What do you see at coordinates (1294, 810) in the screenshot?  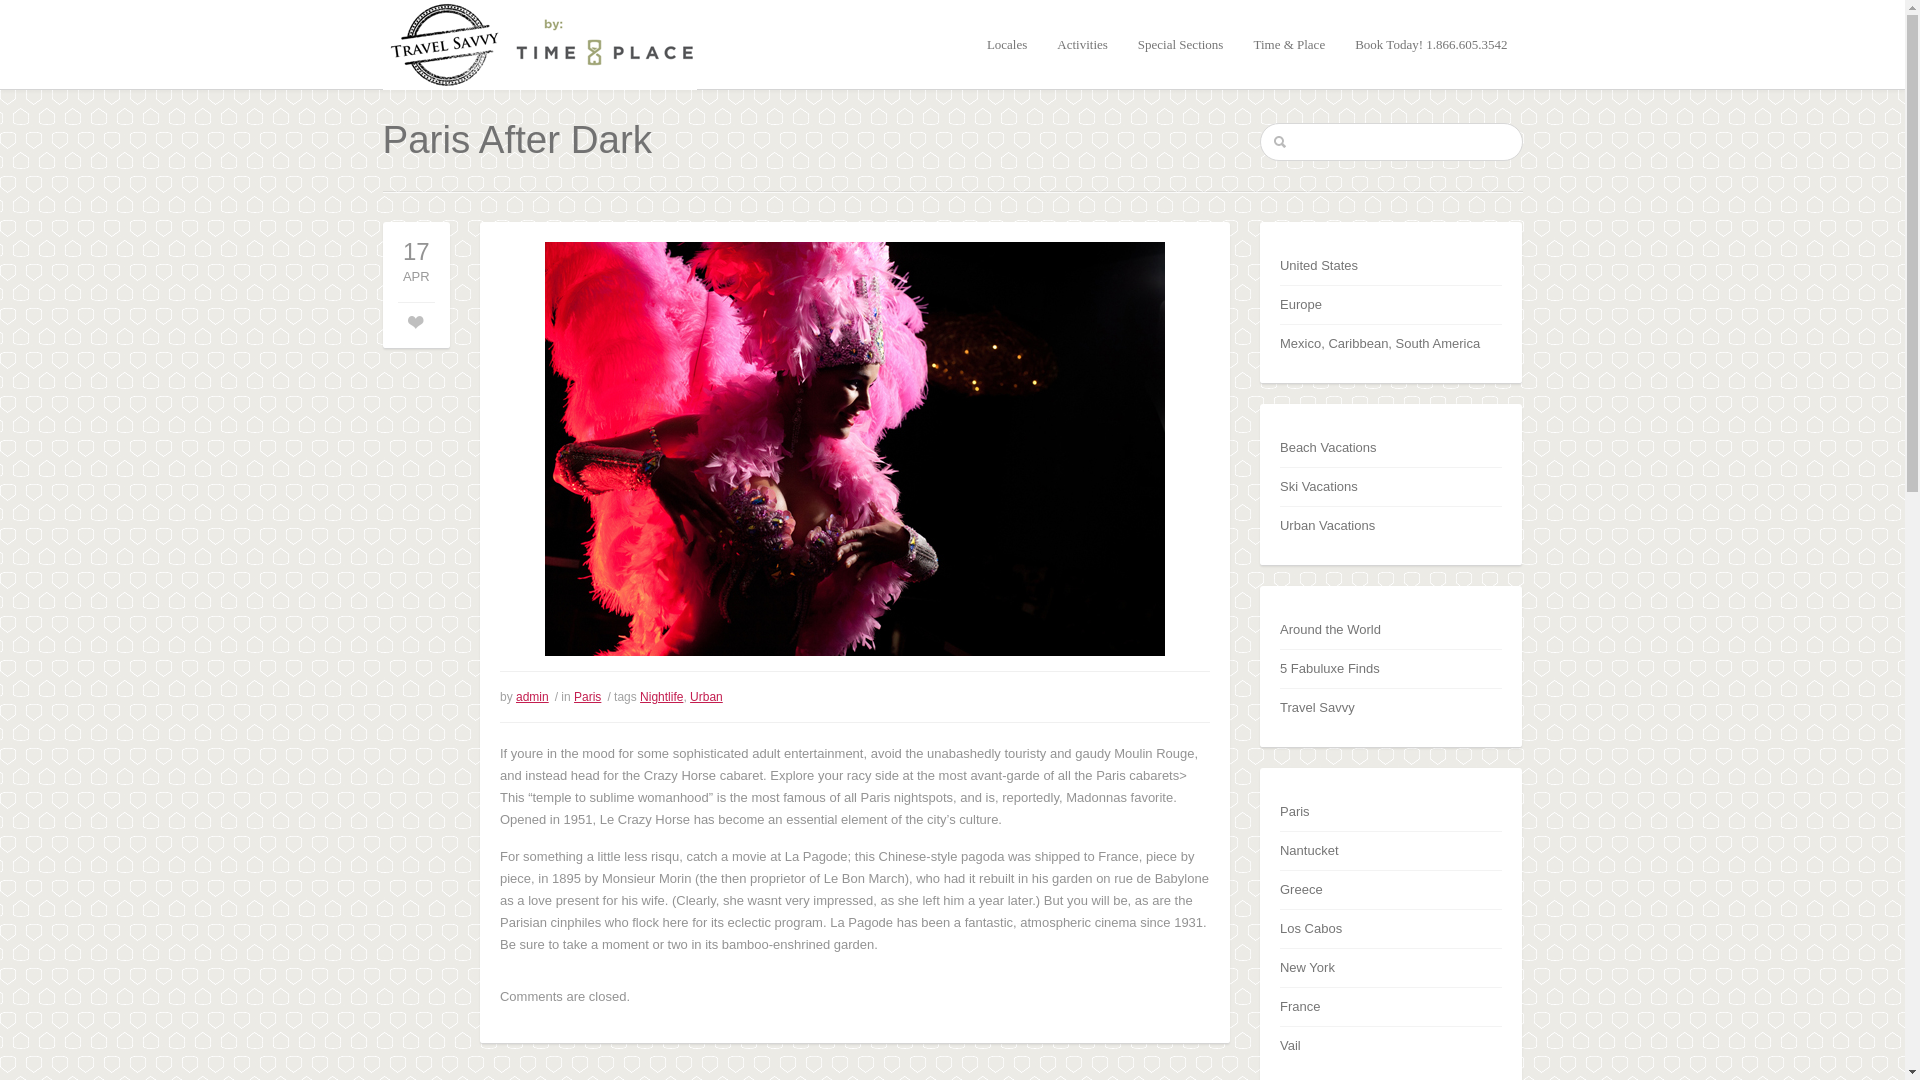 I see `Paris` at bounding box center [1294, 810].